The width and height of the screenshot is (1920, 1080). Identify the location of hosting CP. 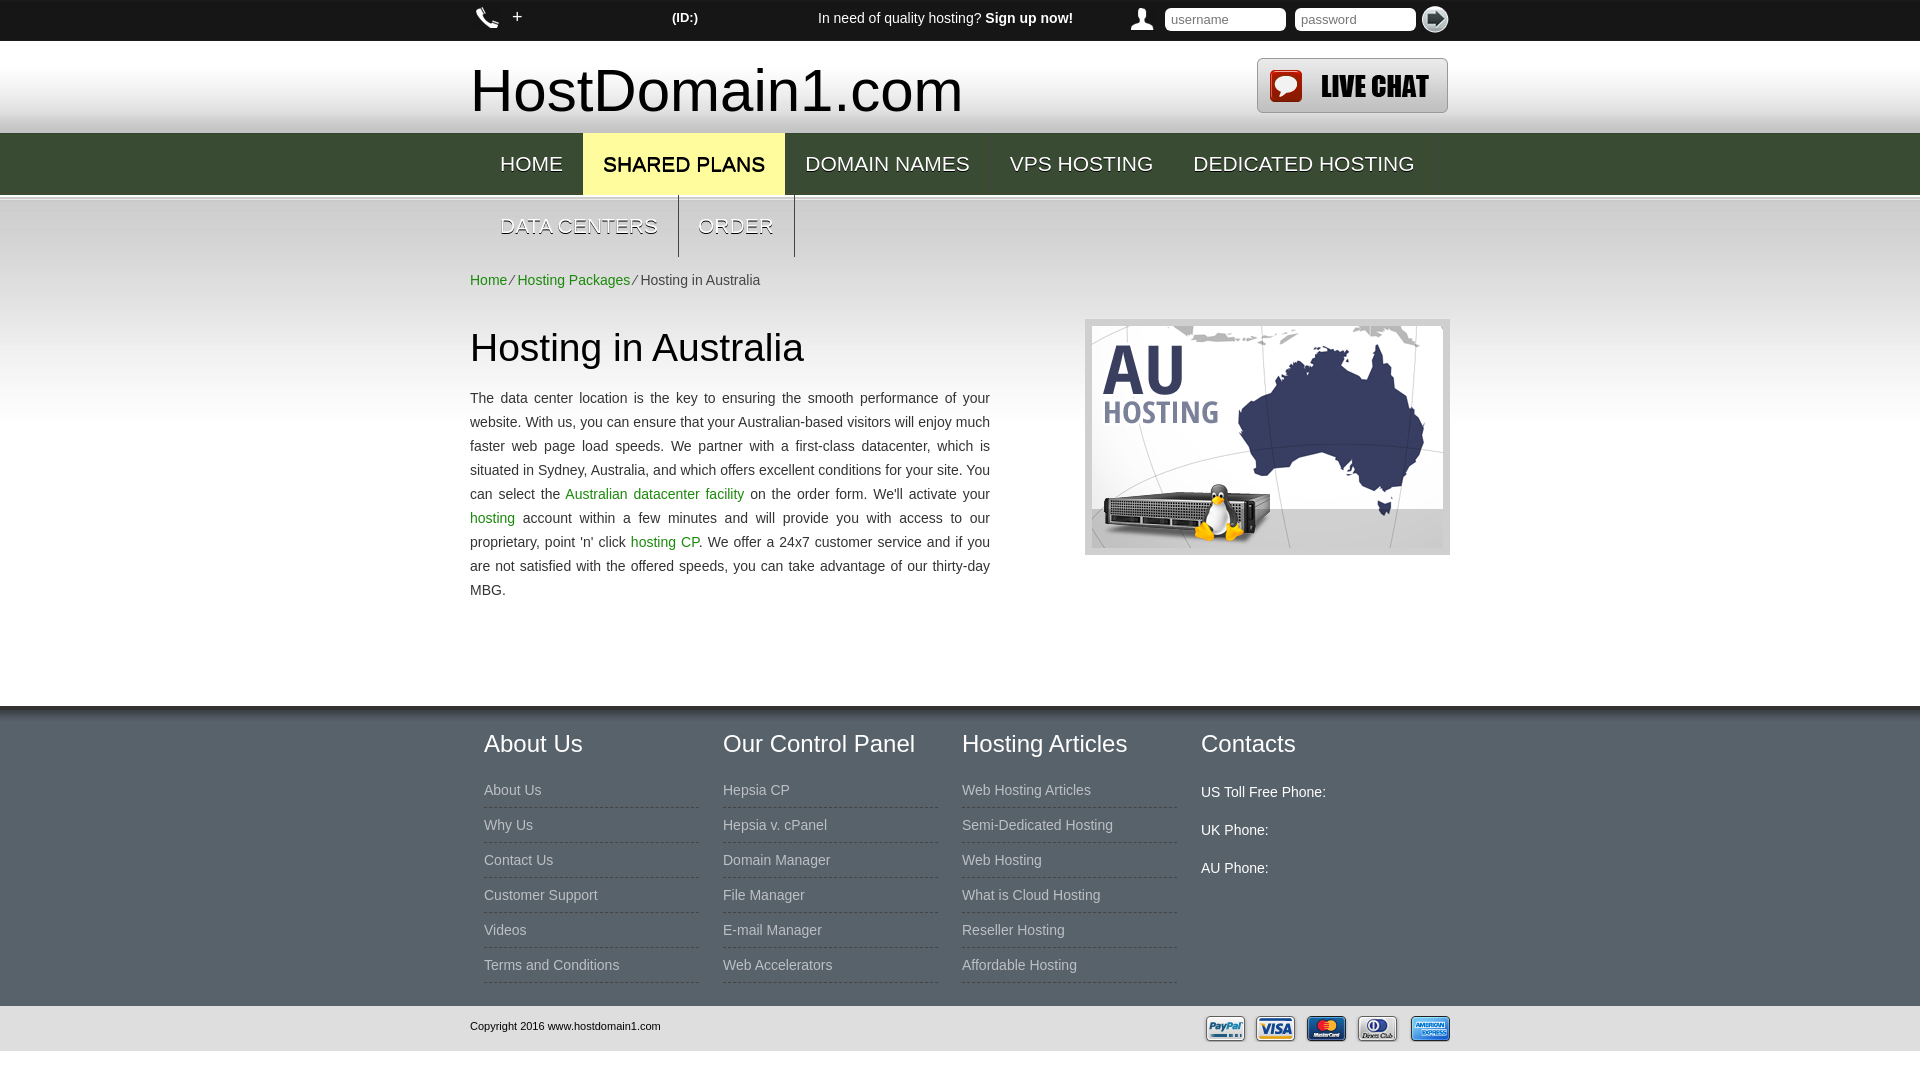
(664, 541).